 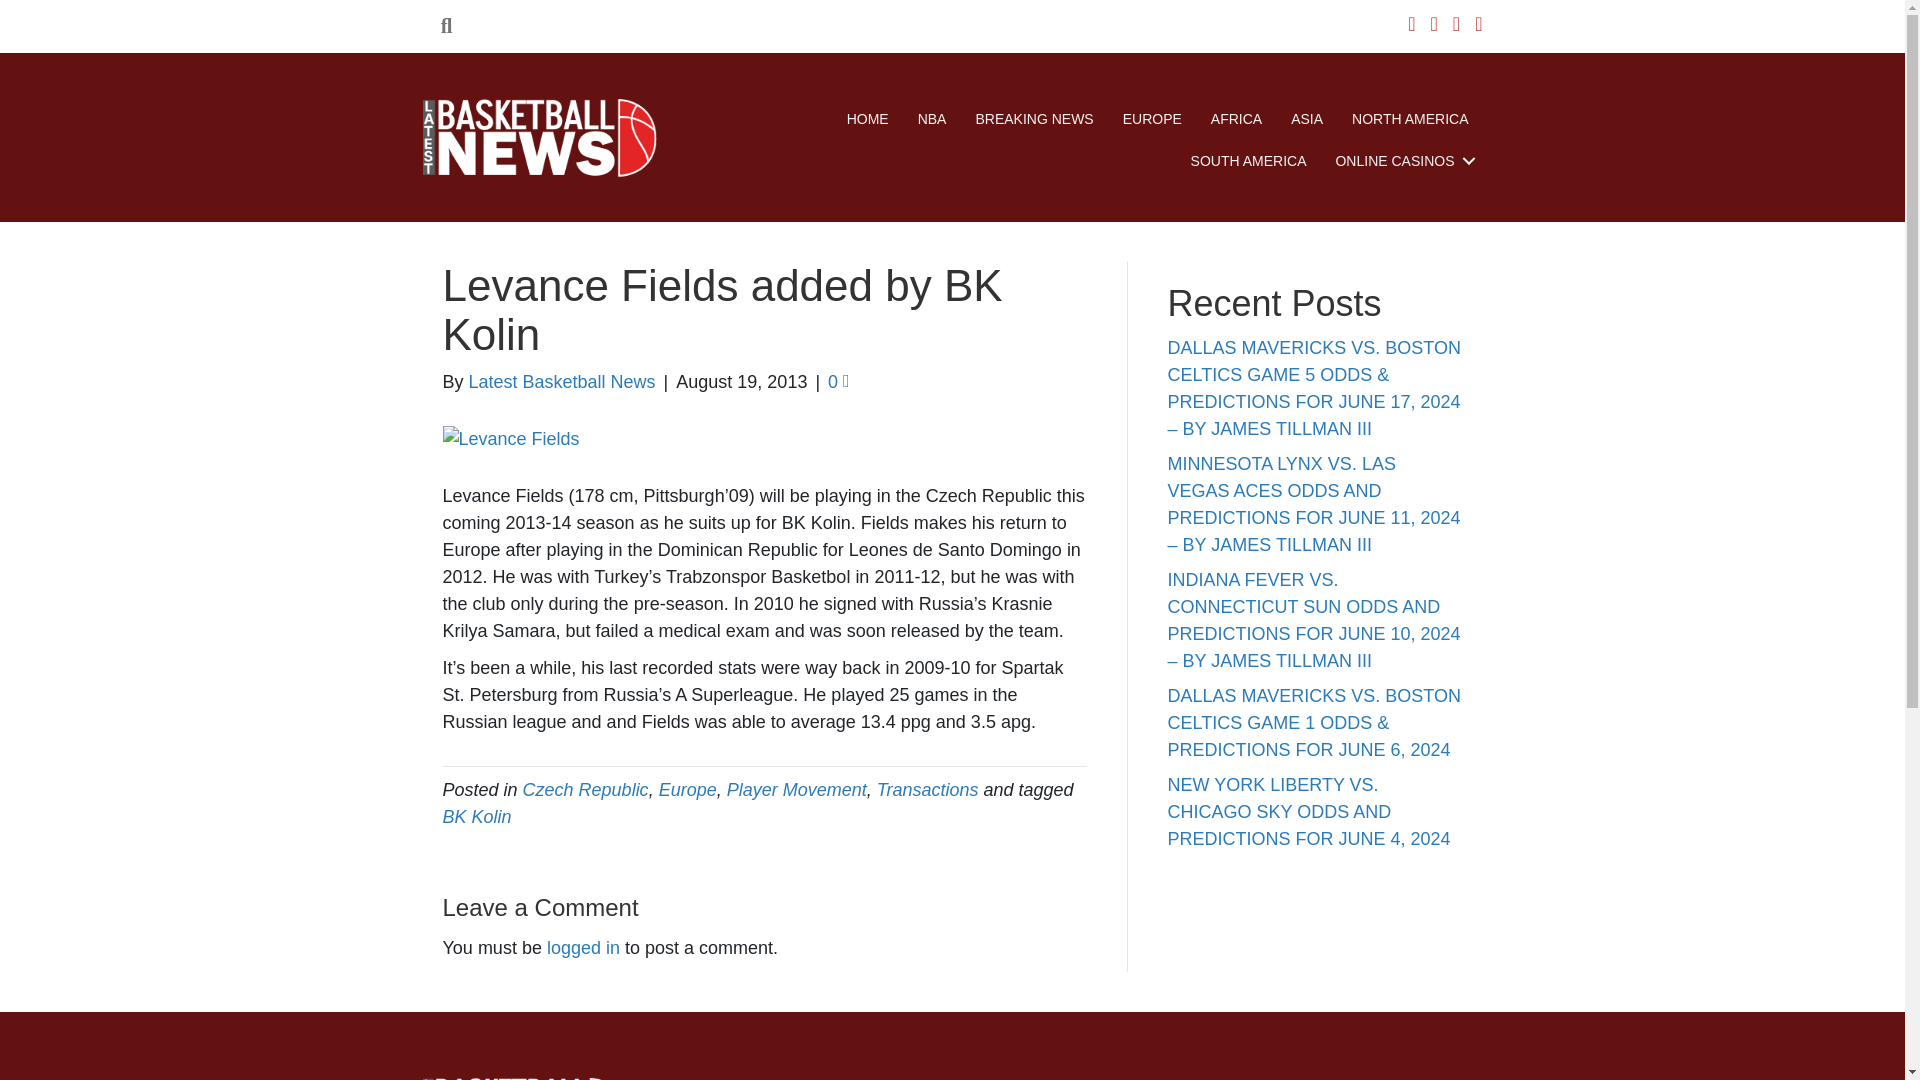 I want to click on AFRICA, so click(x=1236, y=119).